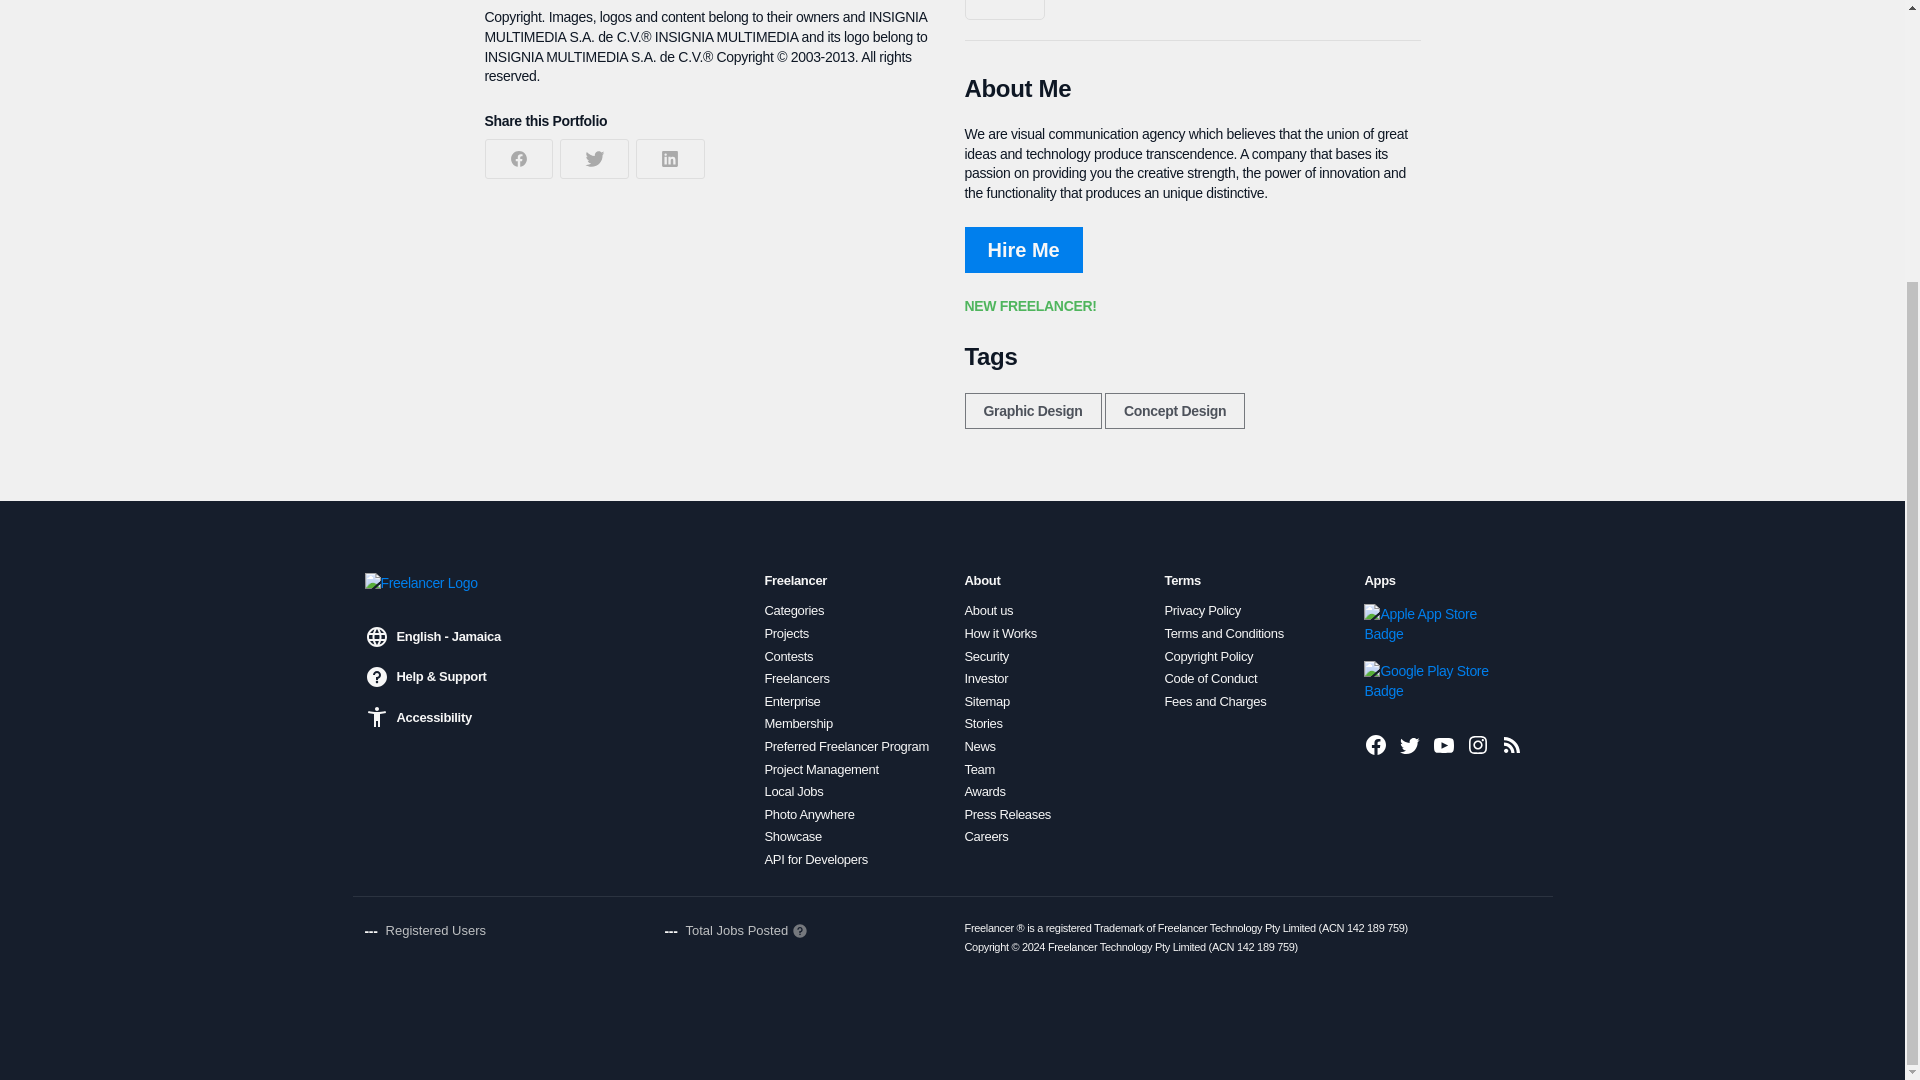 This screenshot has height=1080, width=1920. Describe the element at coordinates (986, 657) in the screenshot. I see `Security` at that location.